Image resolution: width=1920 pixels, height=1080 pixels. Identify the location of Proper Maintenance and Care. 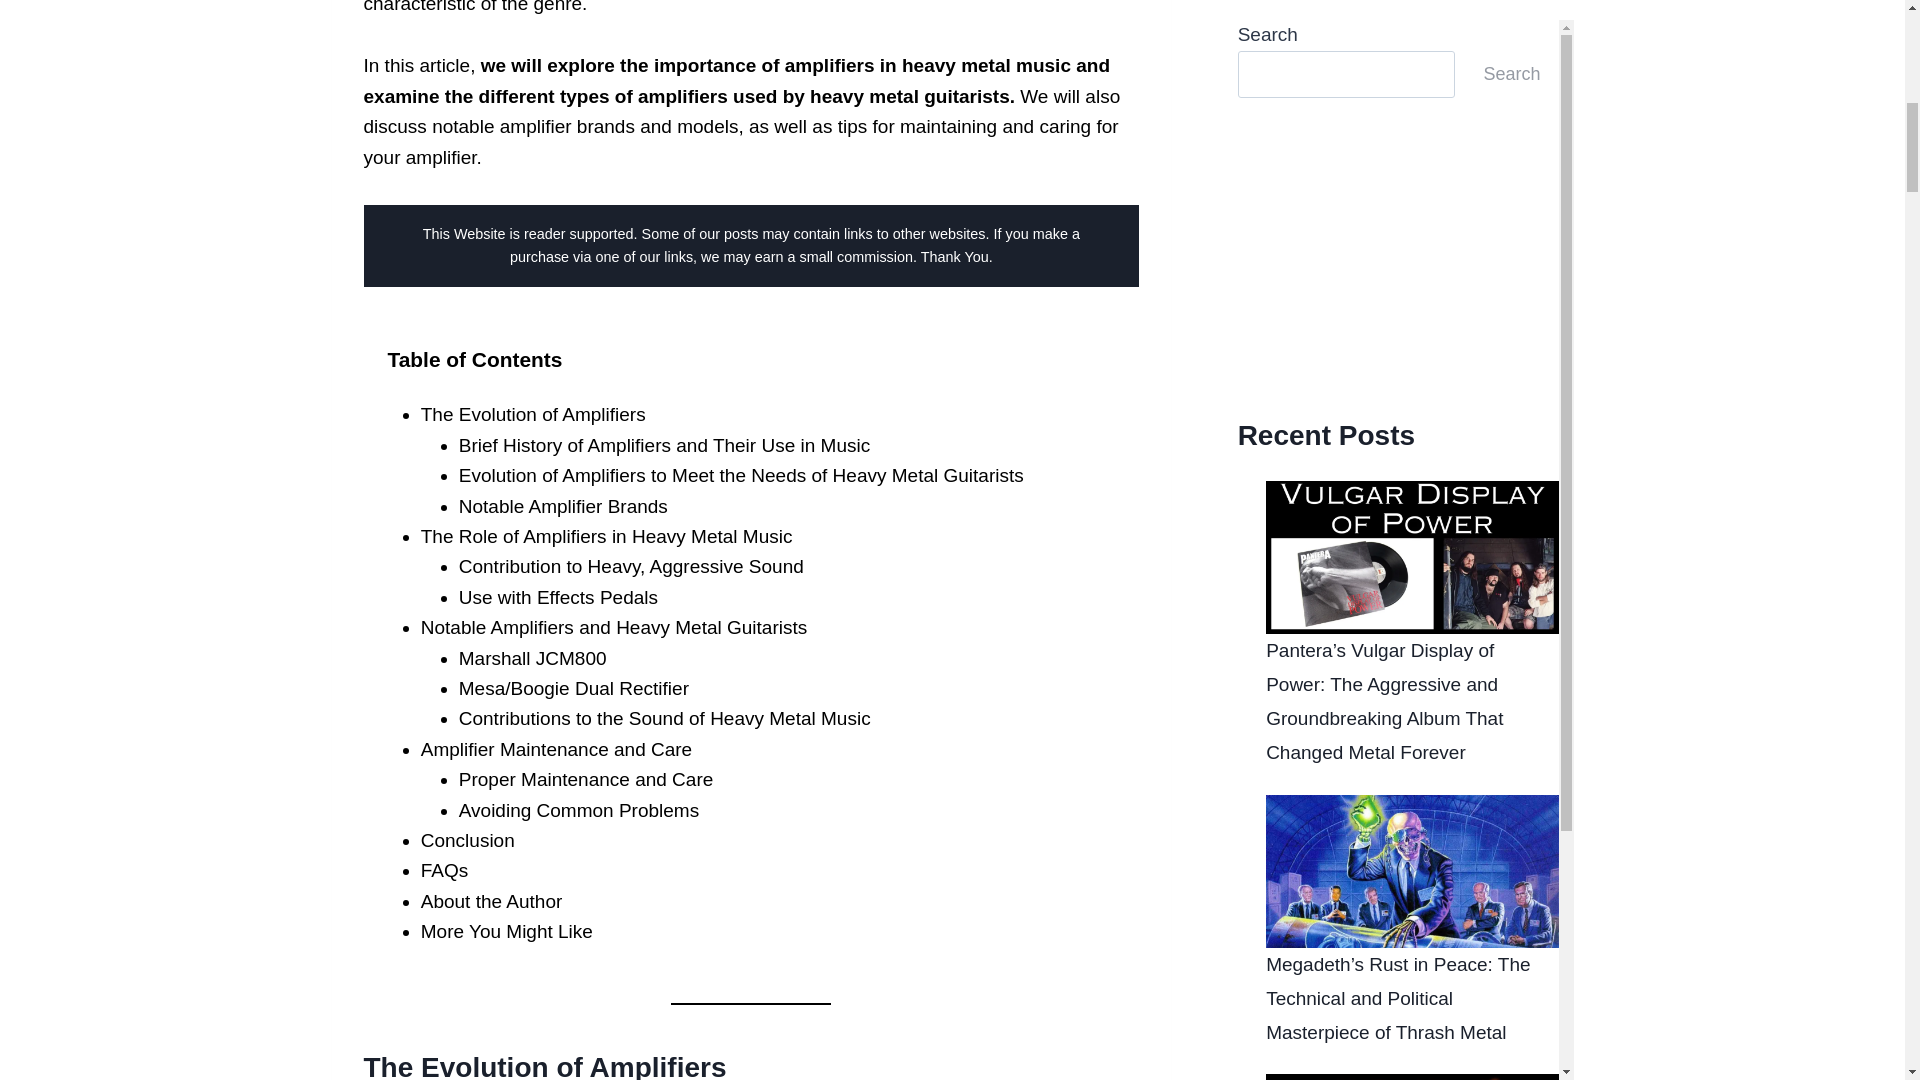
(586, 778).